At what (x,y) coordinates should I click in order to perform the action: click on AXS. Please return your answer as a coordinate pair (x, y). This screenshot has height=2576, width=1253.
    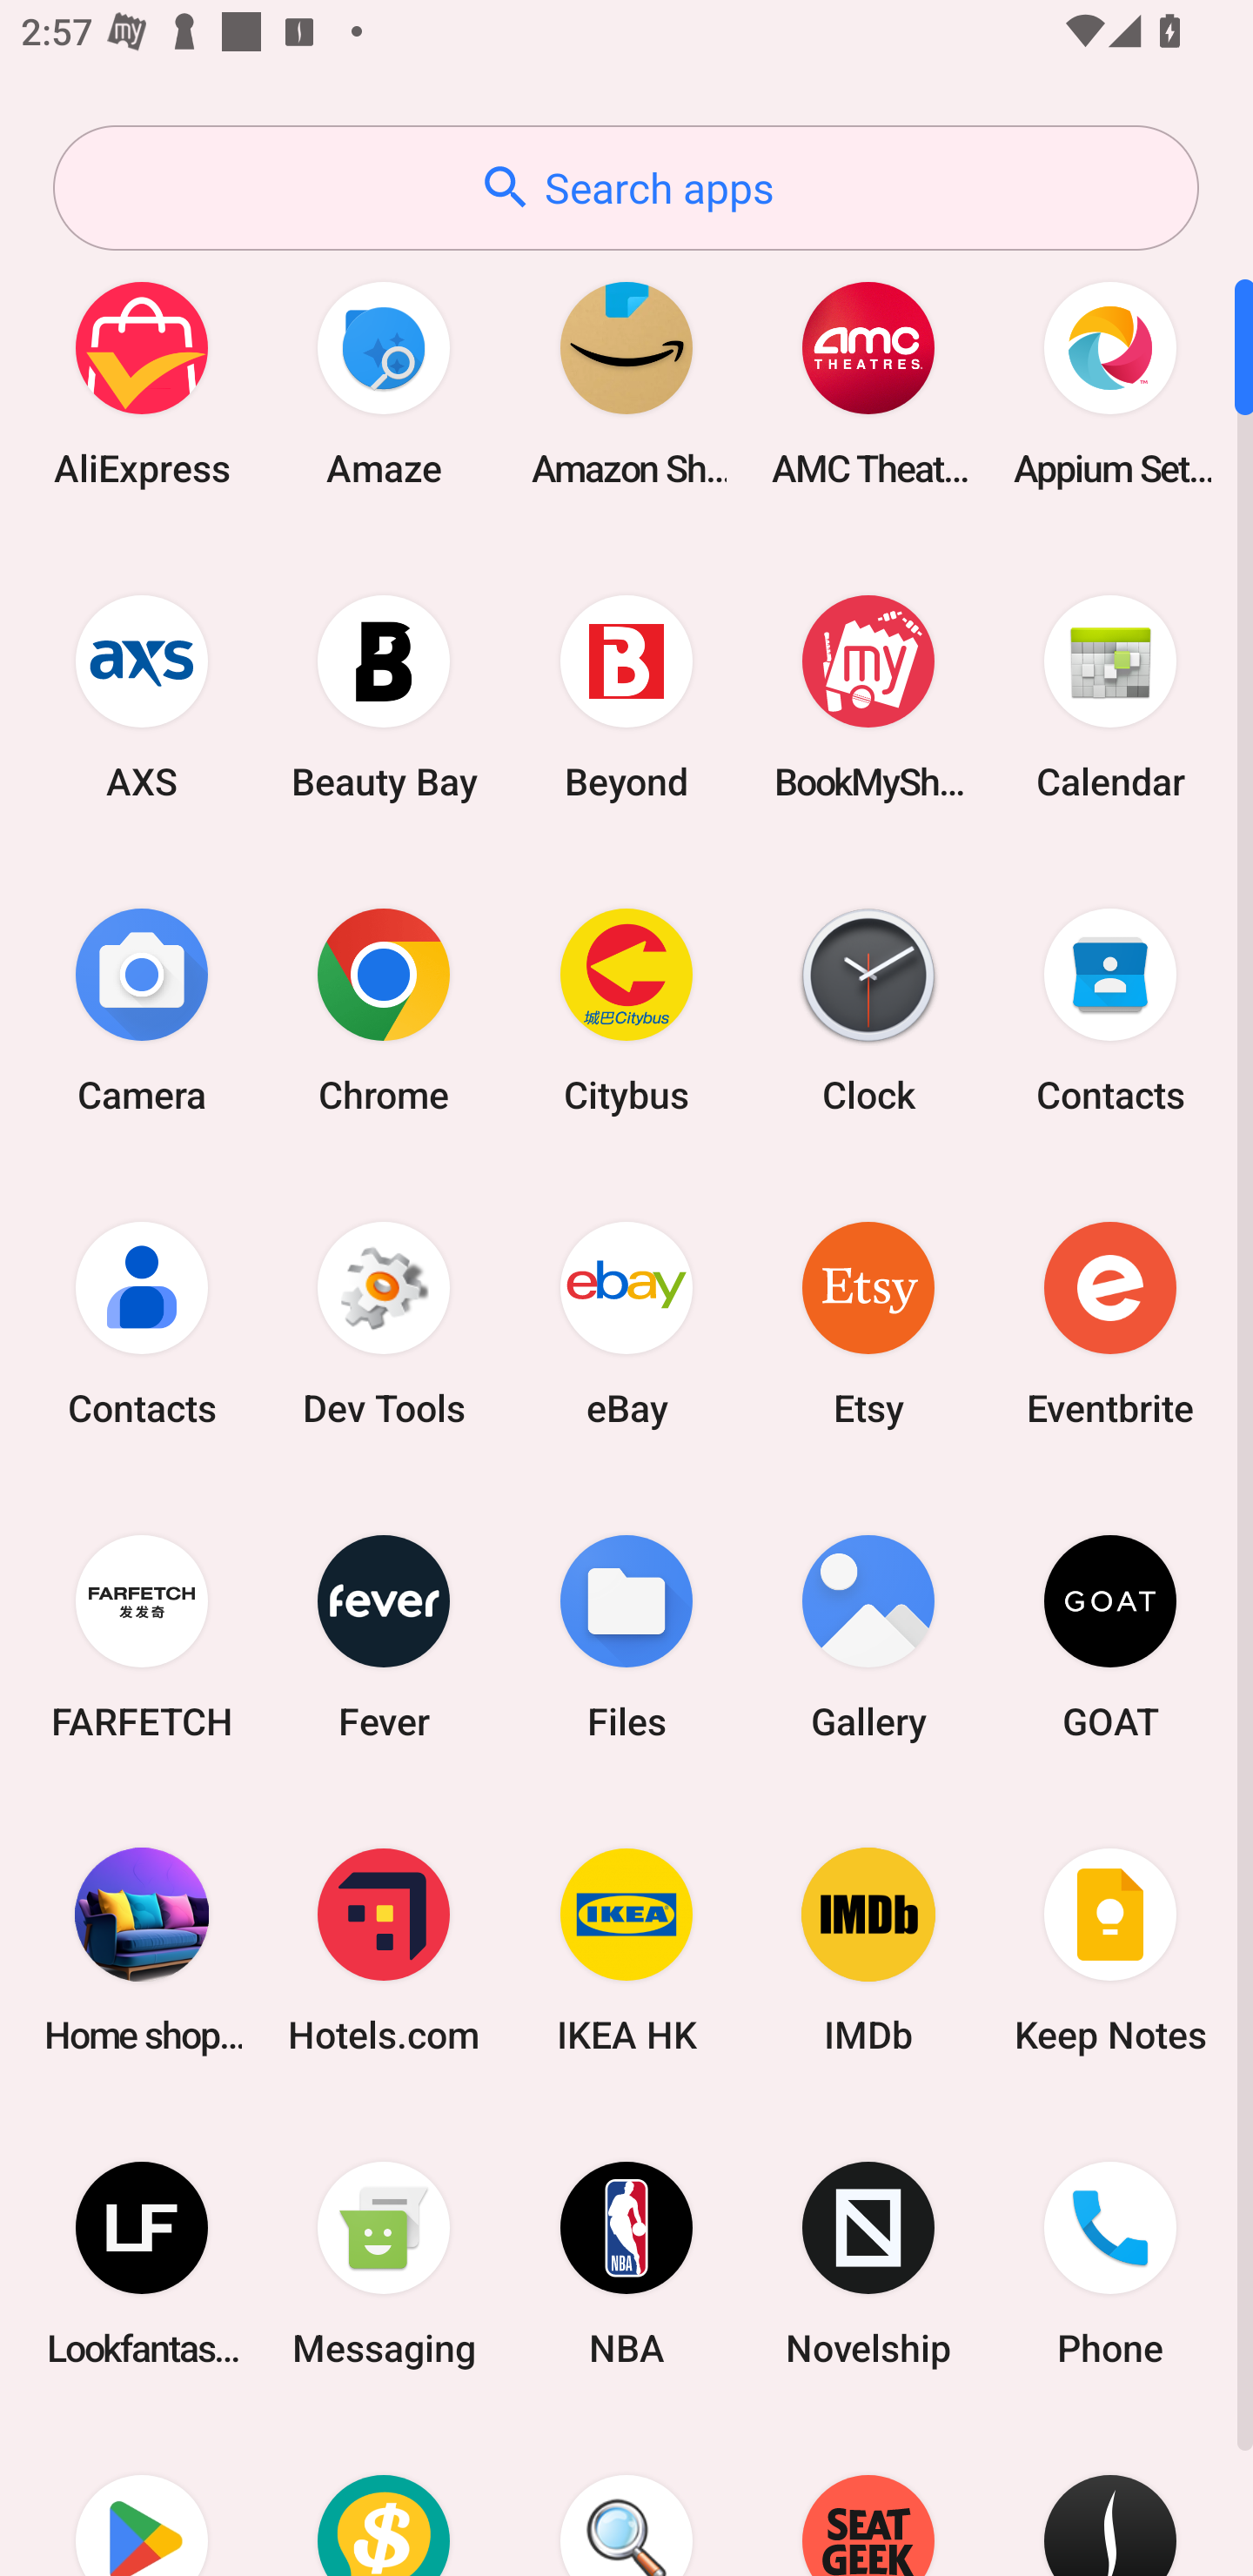
    Looking at the image, I should click on (142, 696).